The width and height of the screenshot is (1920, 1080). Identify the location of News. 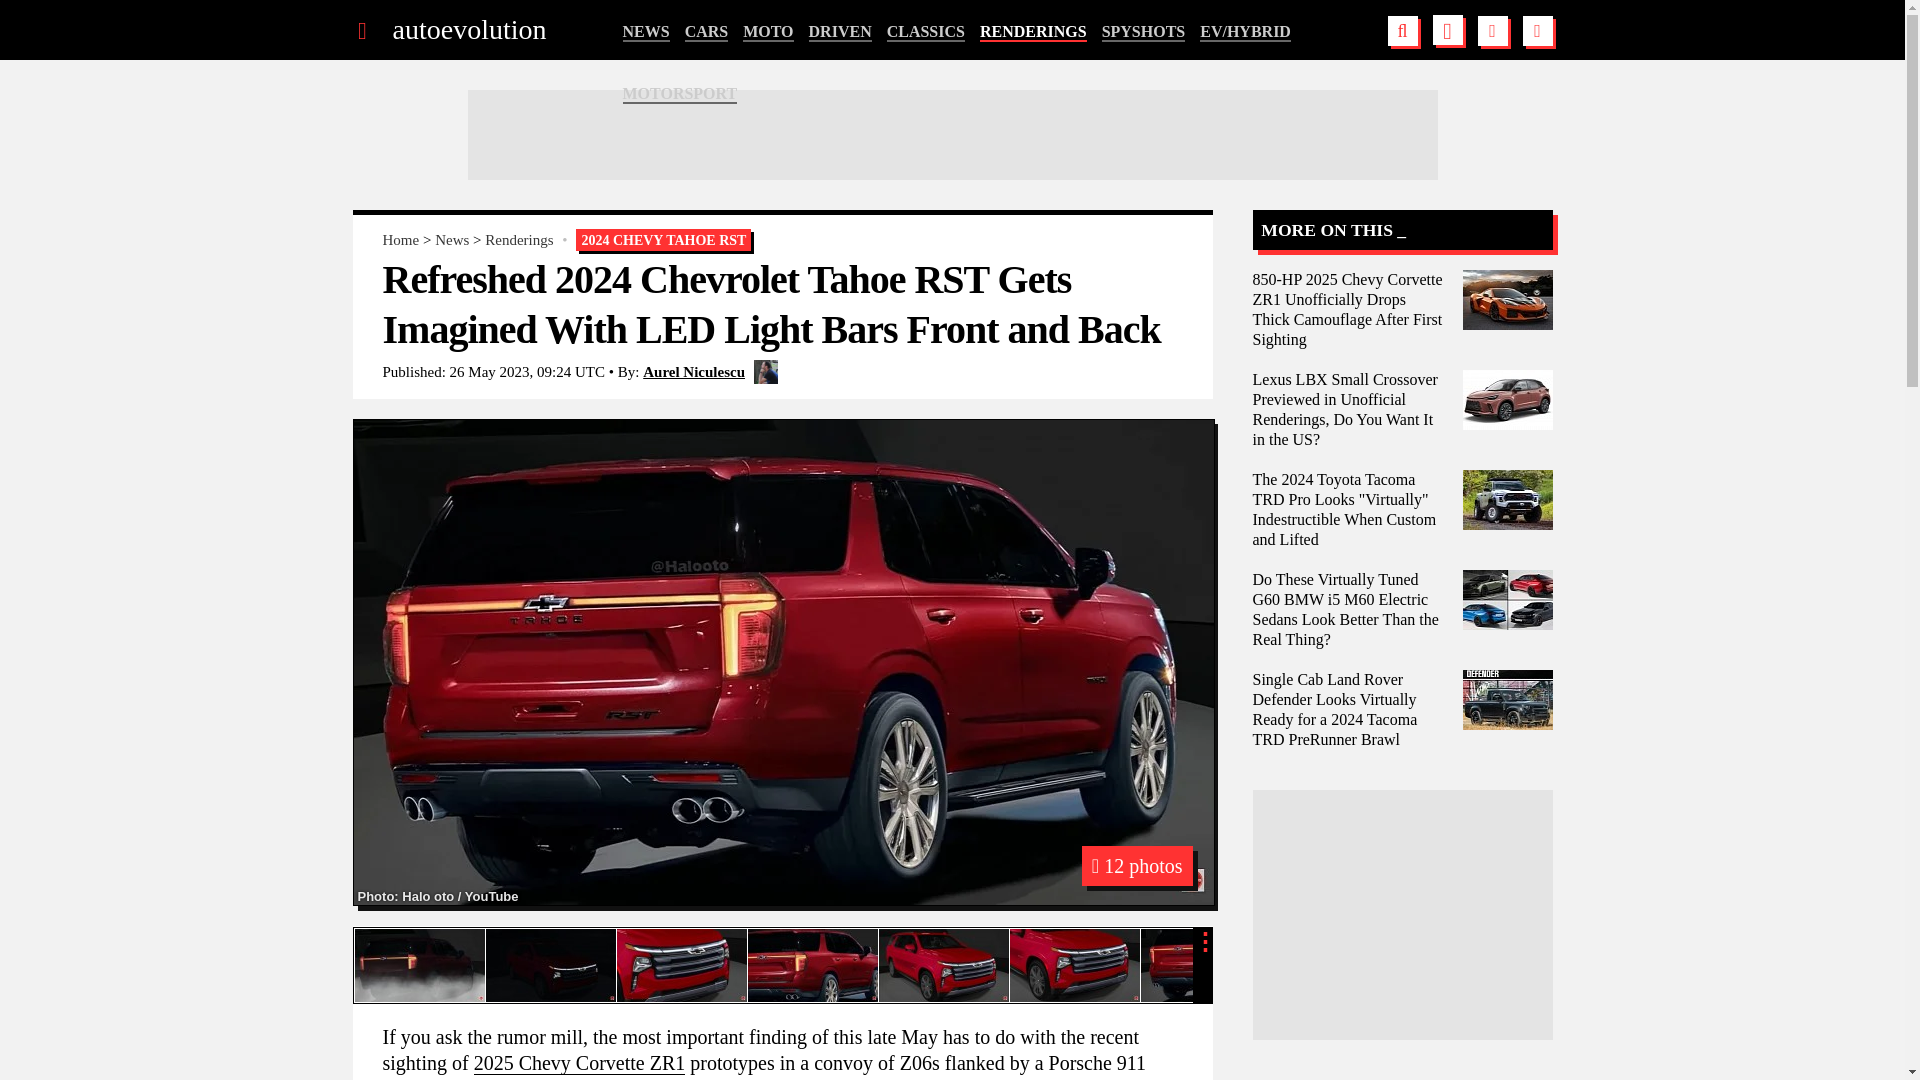
(452, 240).